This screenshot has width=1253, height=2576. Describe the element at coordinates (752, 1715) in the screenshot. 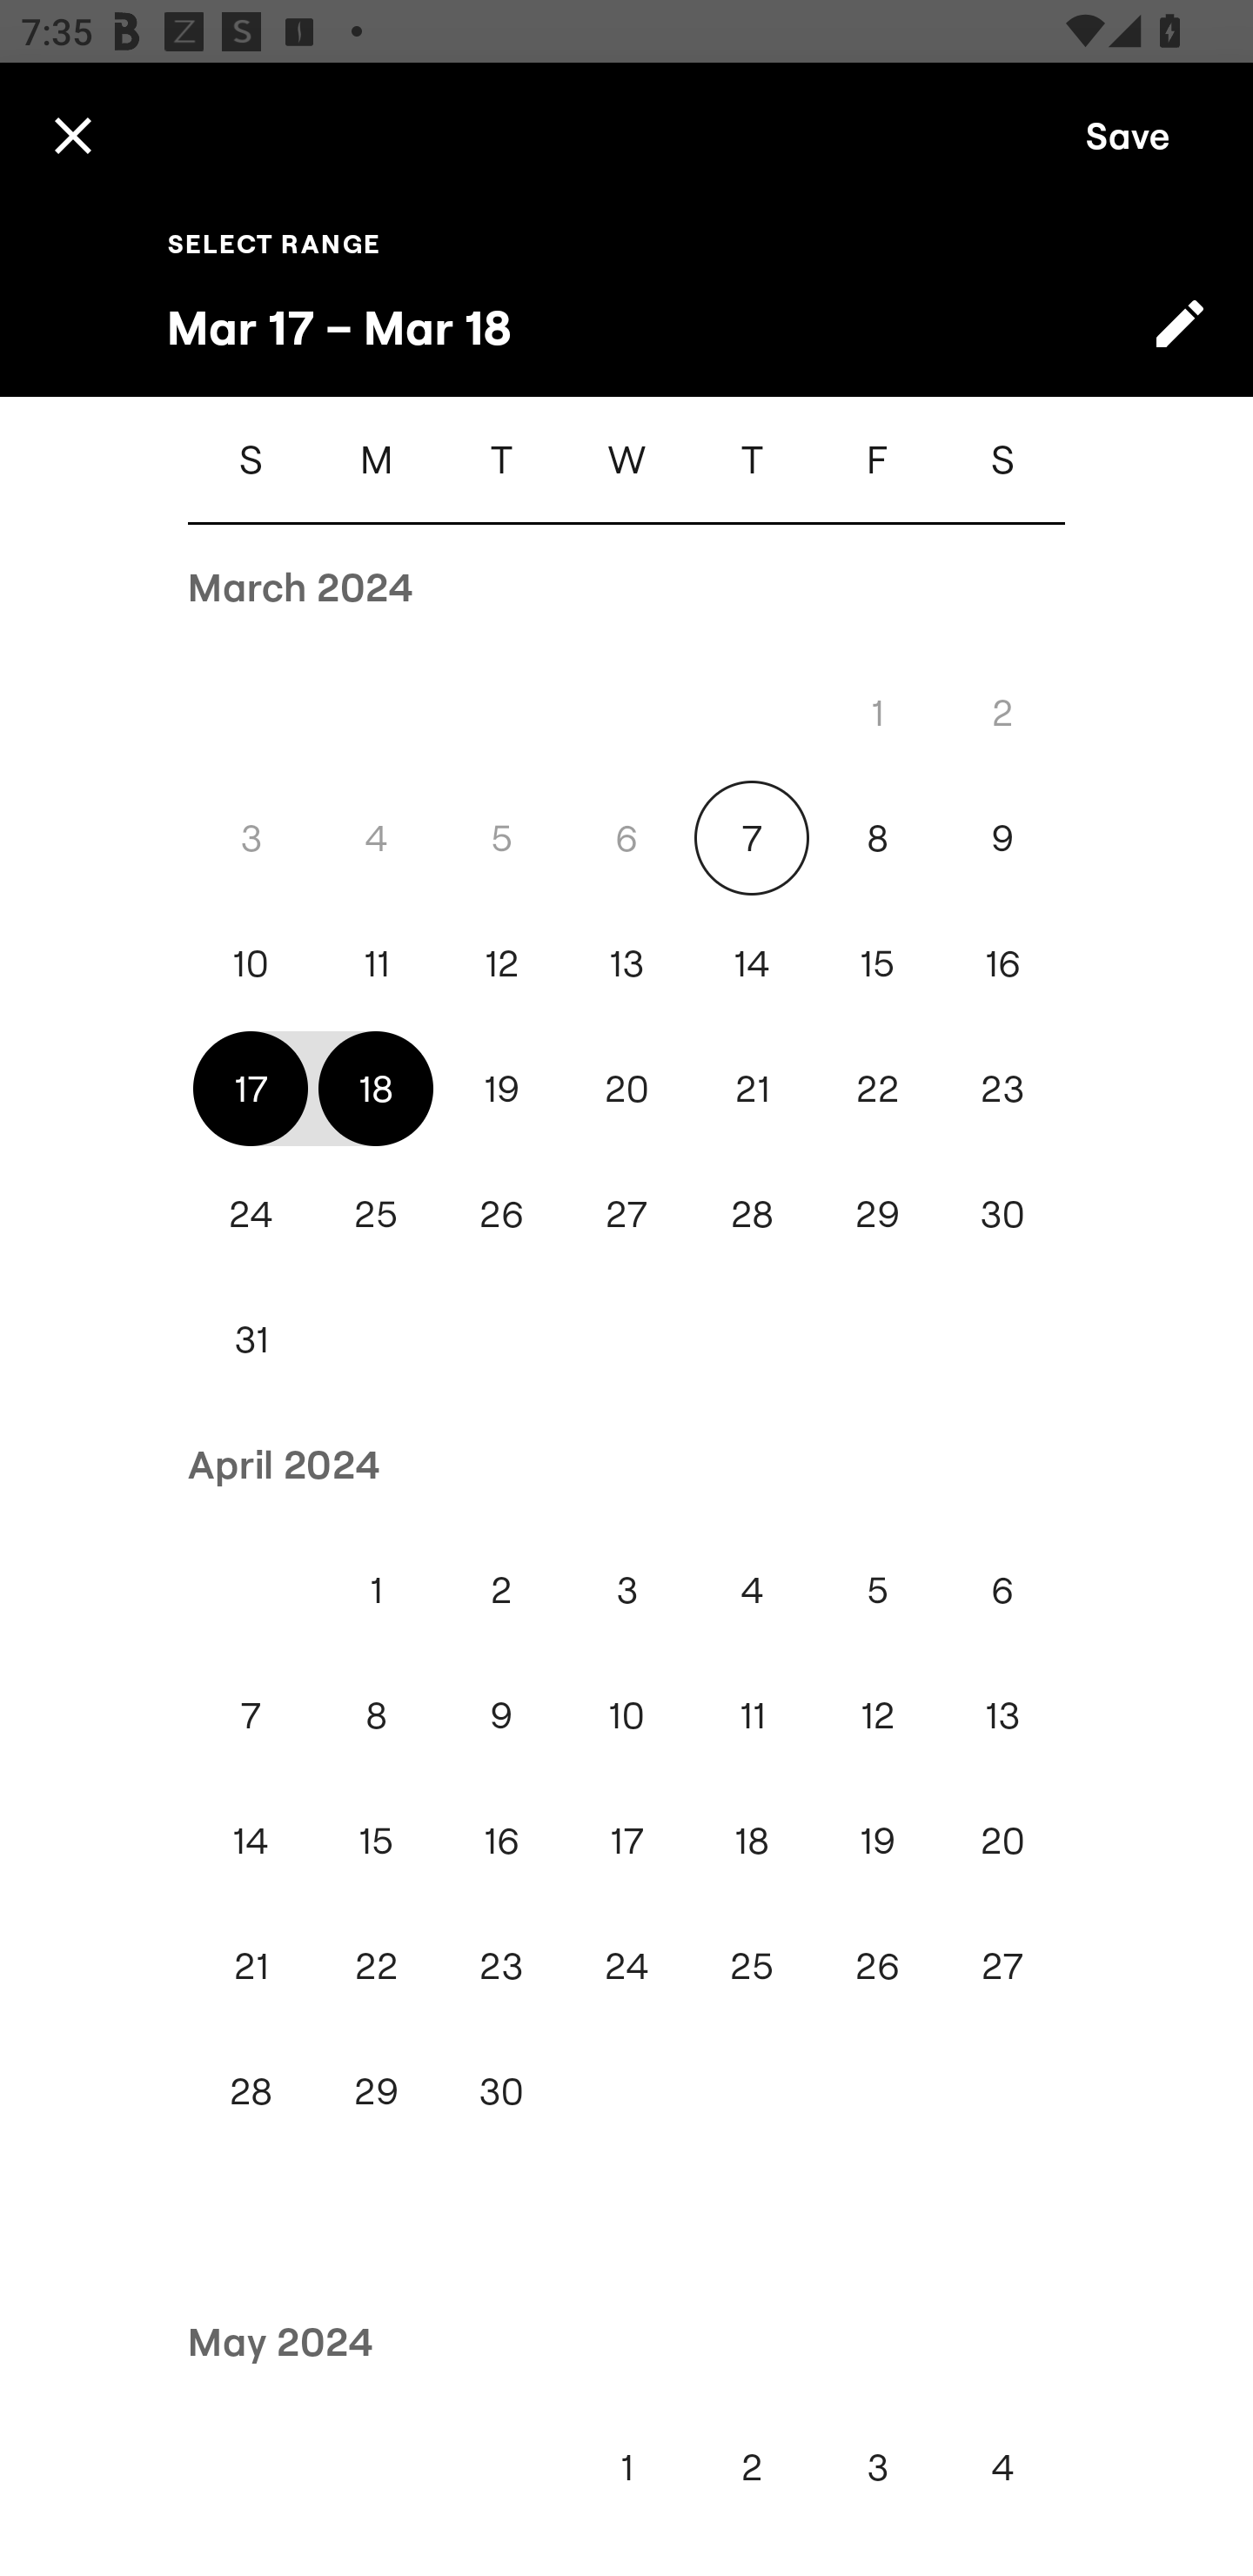

I see `11 Thu, Apr 11` at that location.